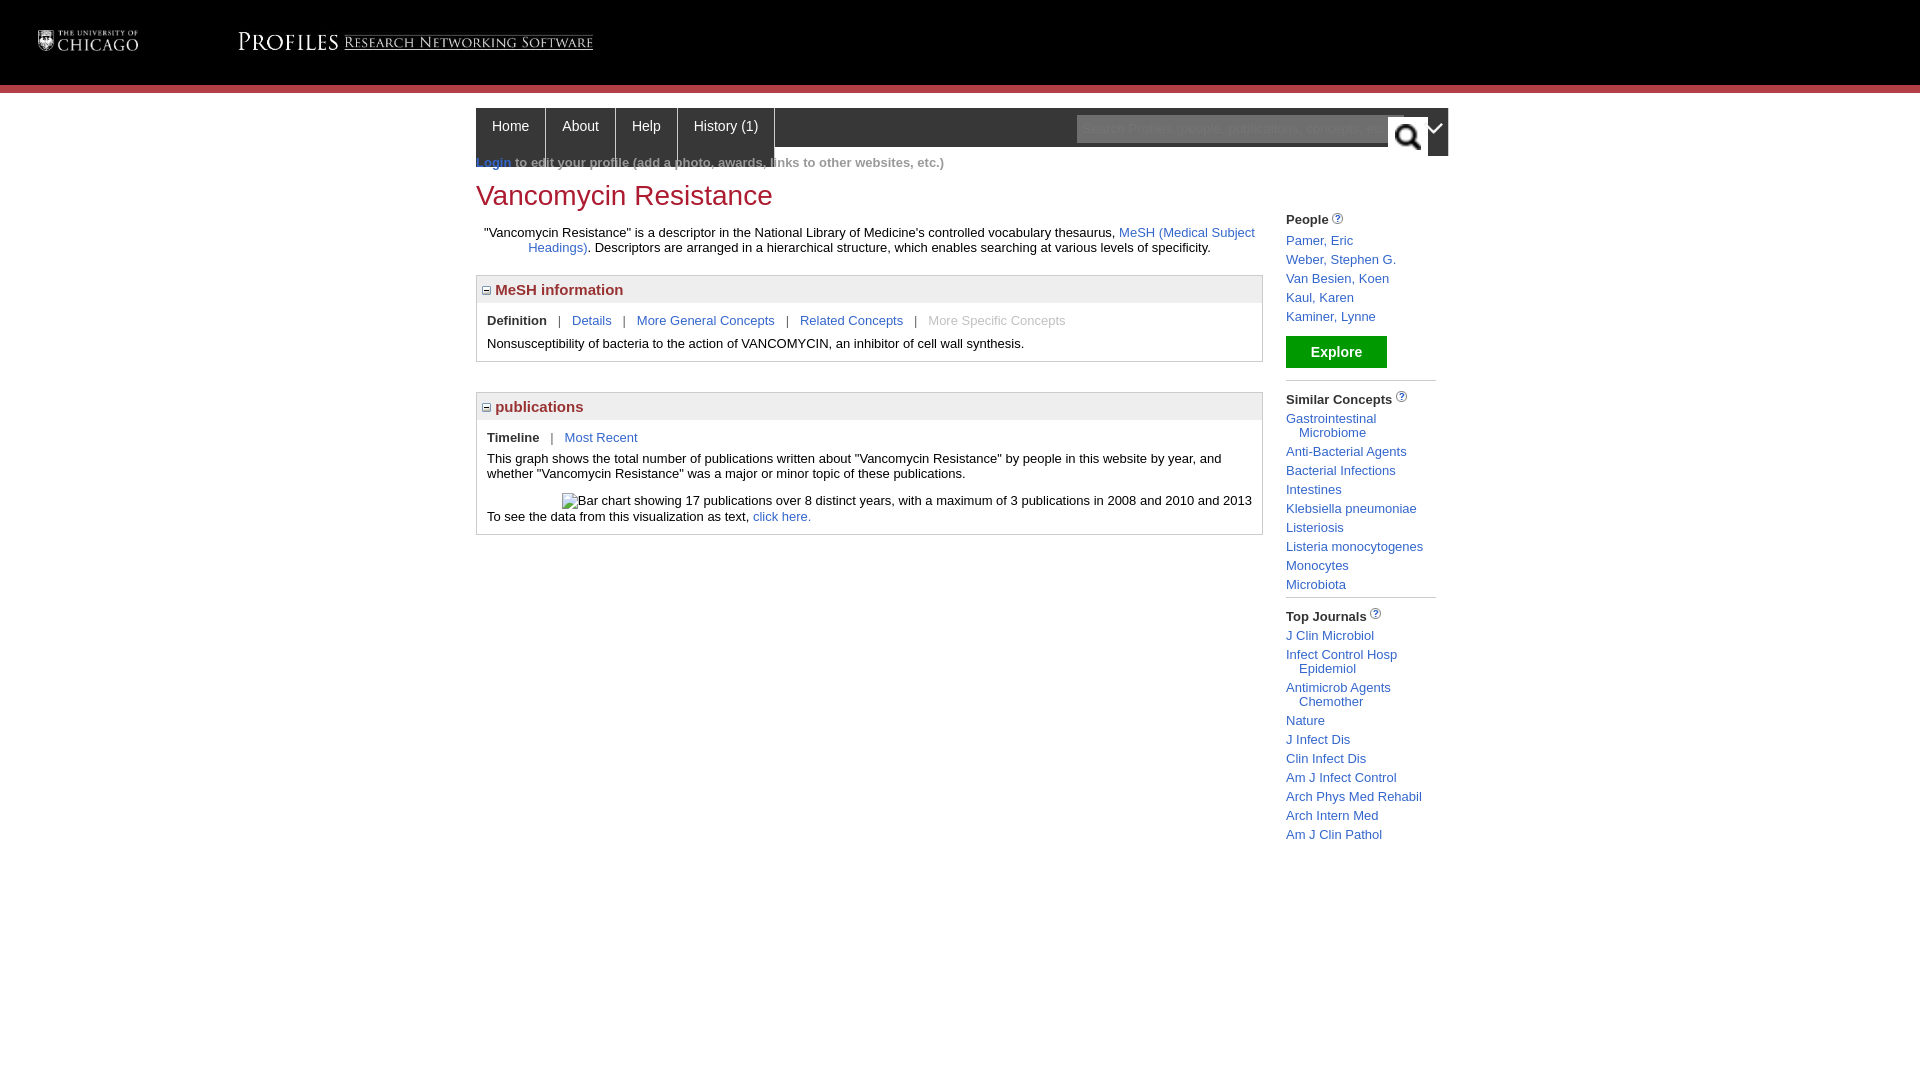 The image size is (1920, 1080). Describe the element at coordinates (996, 320) in the screenshot. I see `More Specific Concepts` at that location.